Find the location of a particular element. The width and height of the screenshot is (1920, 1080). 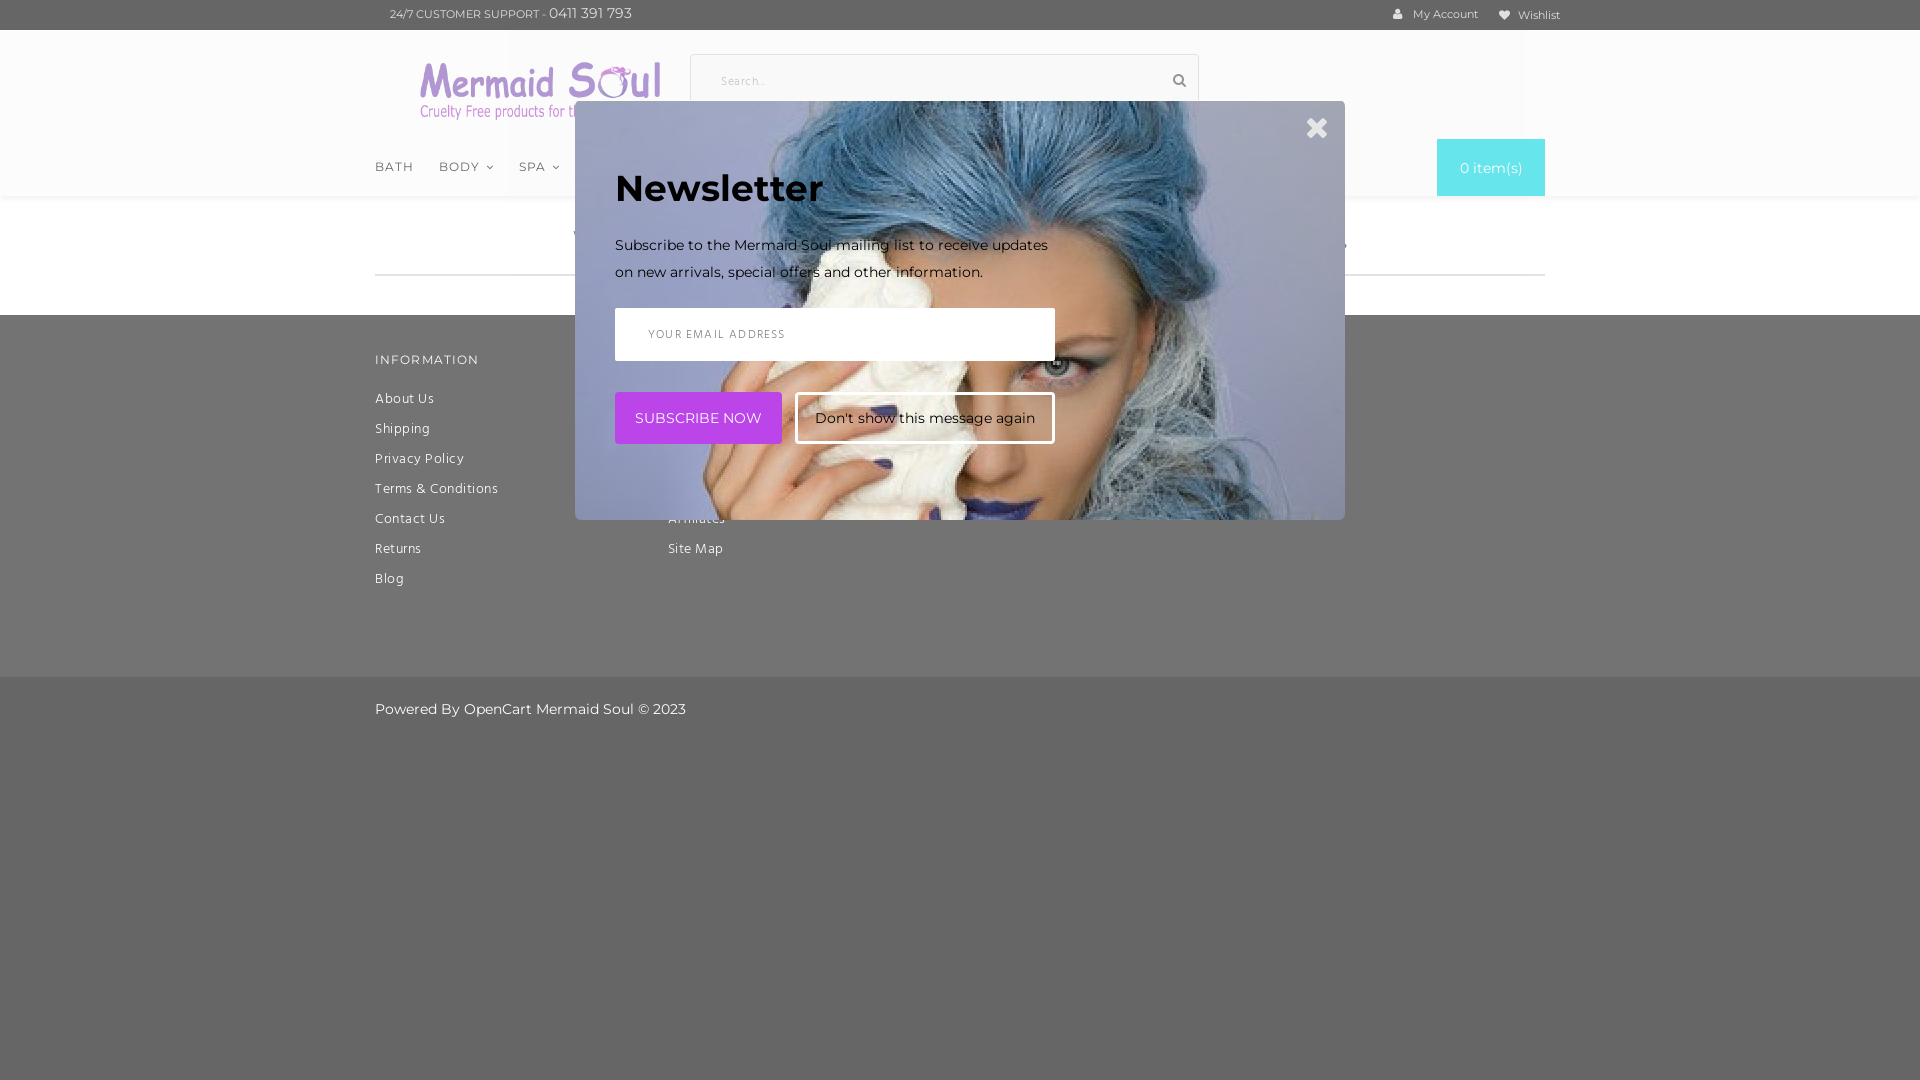

Robina, Gold Coast, Queensland is located at coordinates (1064, 401).